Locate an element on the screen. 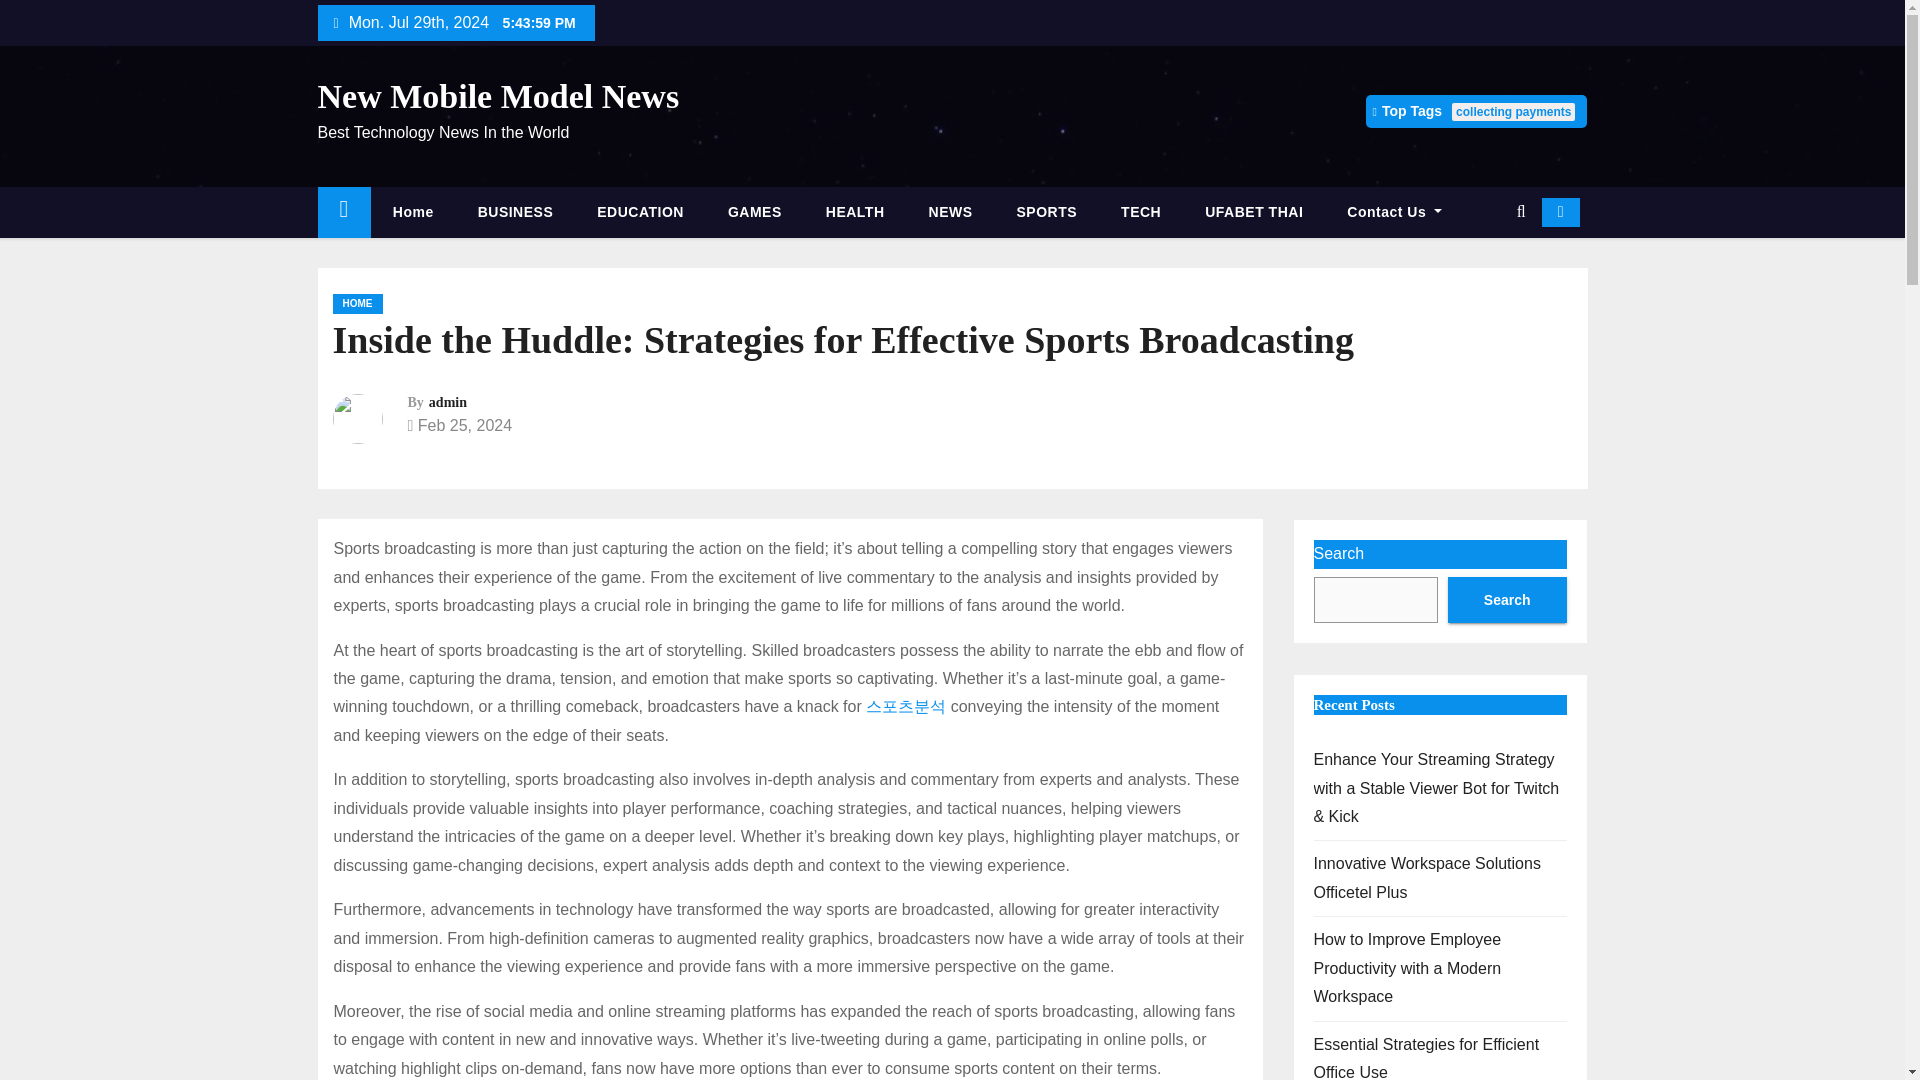  New Mobile Model News is located at coordinates (498, 96).